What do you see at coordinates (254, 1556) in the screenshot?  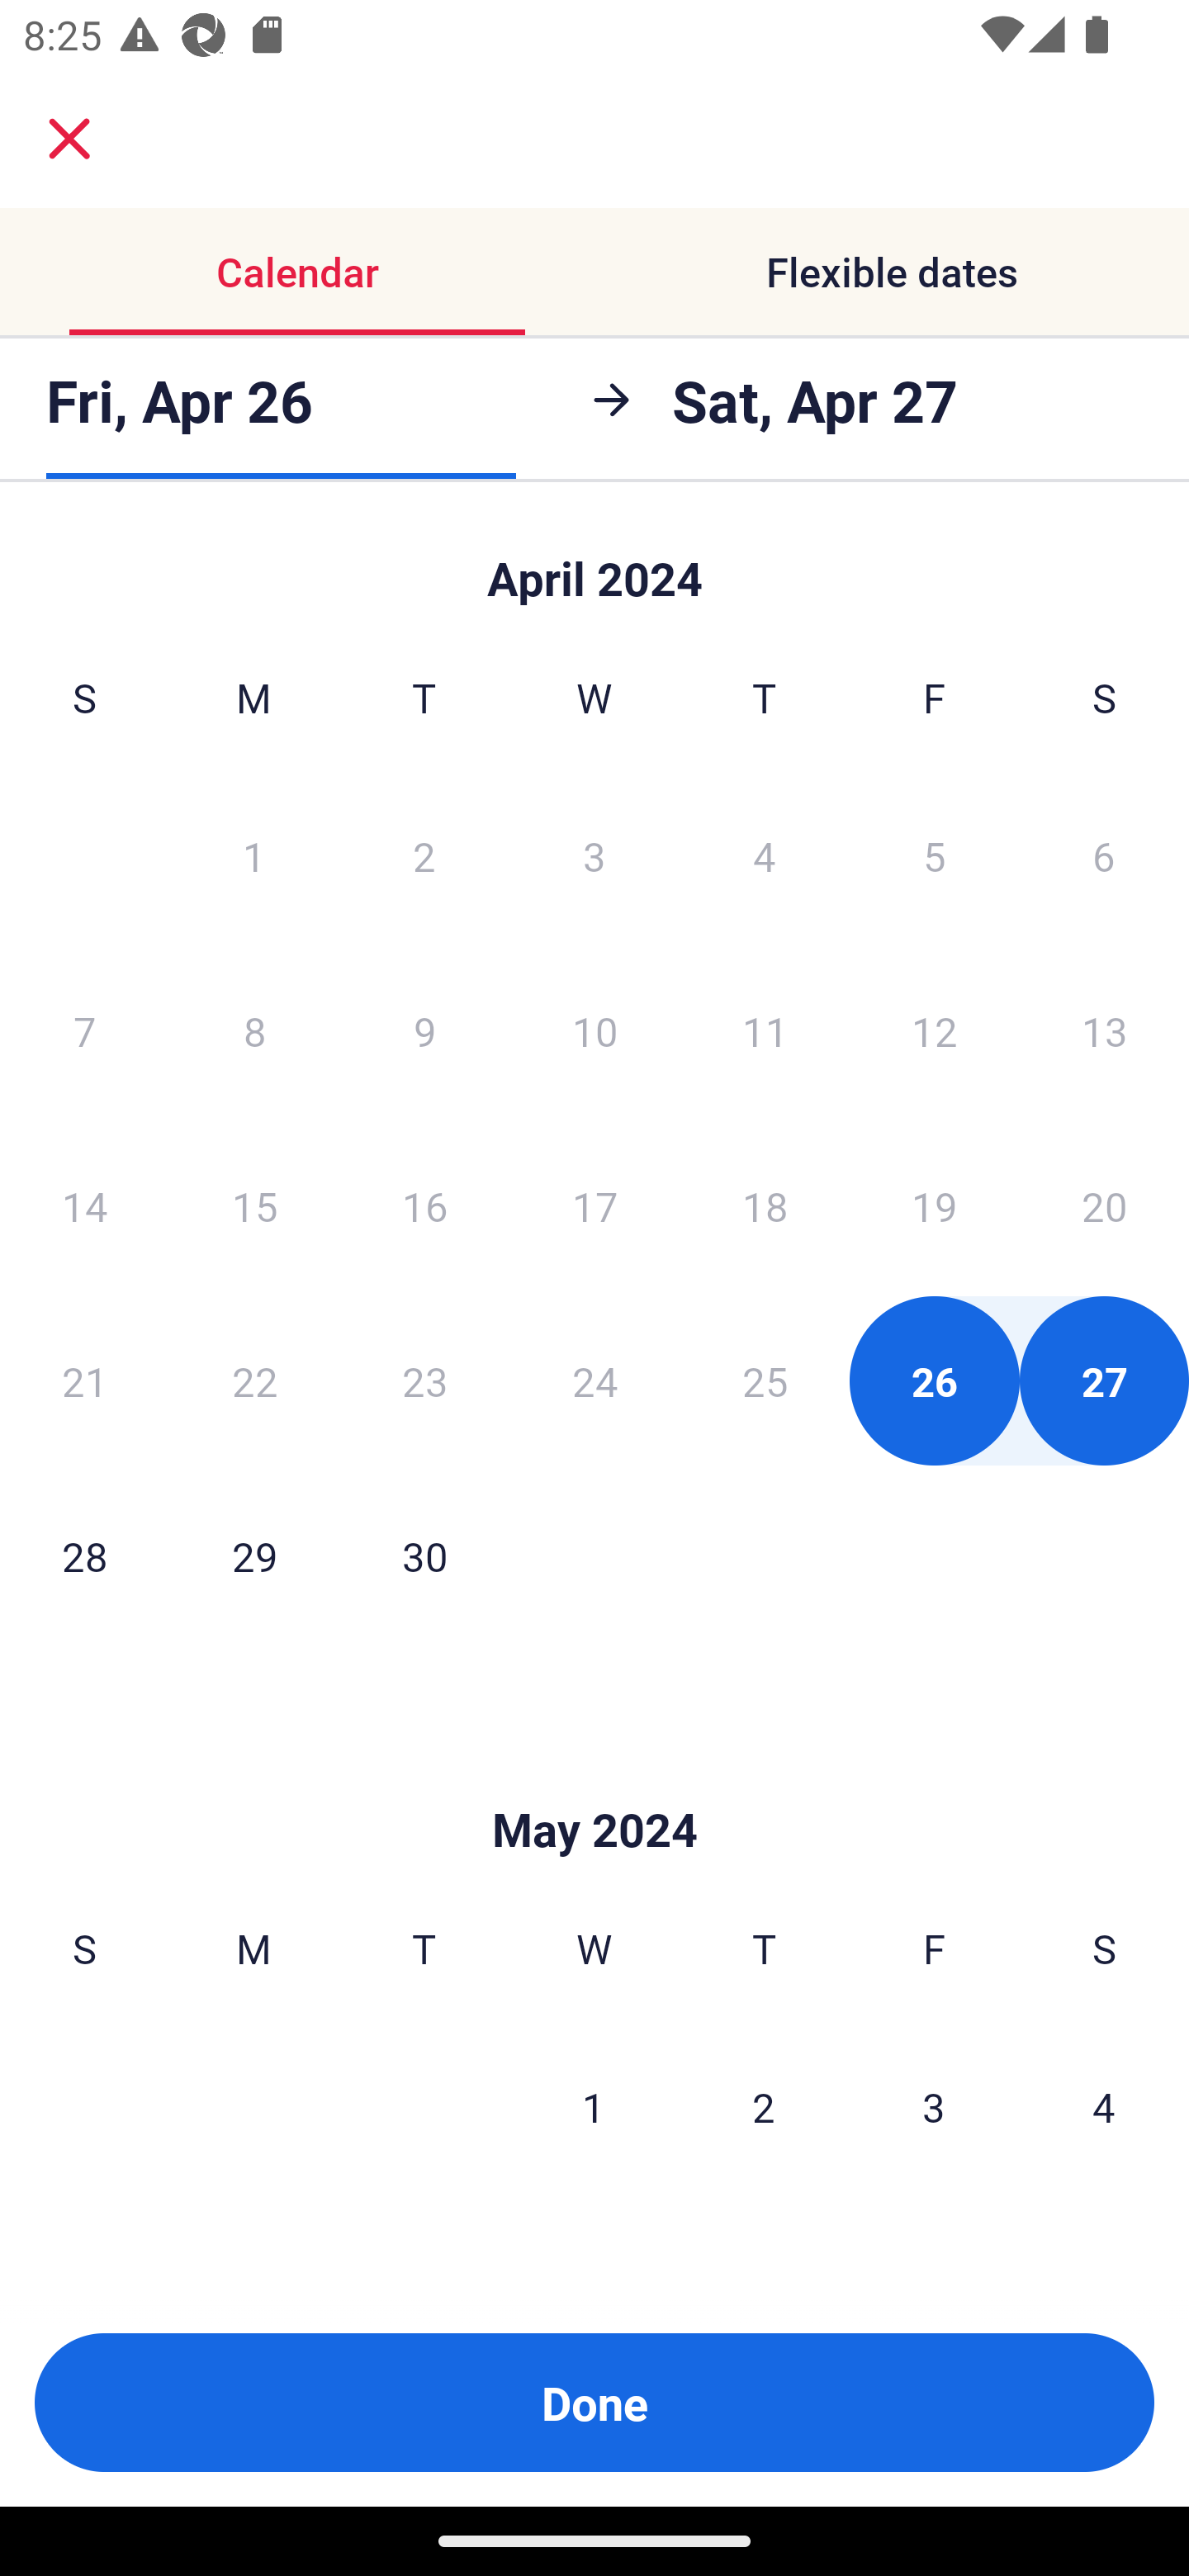 I see `29 Monday, April 29, 2024` at bounding box center [254, 1556].